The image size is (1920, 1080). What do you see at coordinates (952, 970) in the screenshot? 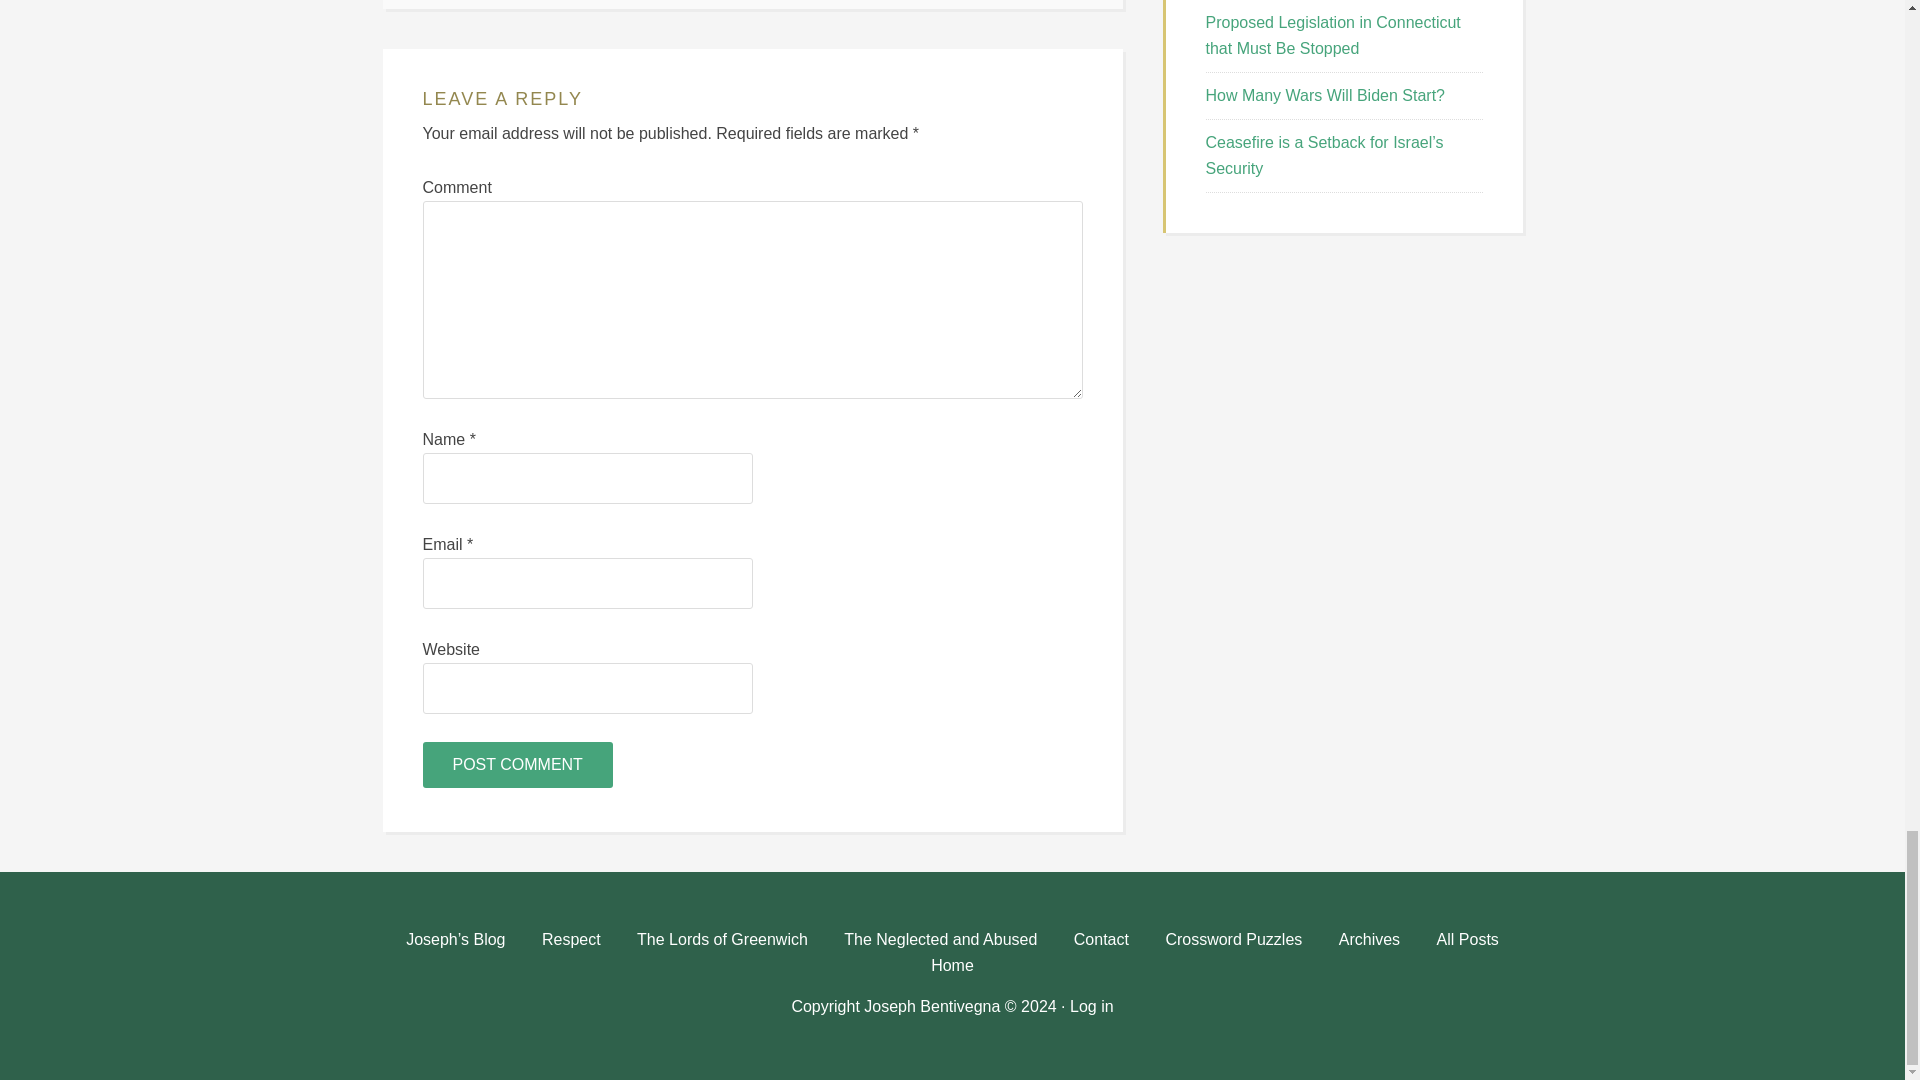
I see `Home` at bounding box center [952, 970].